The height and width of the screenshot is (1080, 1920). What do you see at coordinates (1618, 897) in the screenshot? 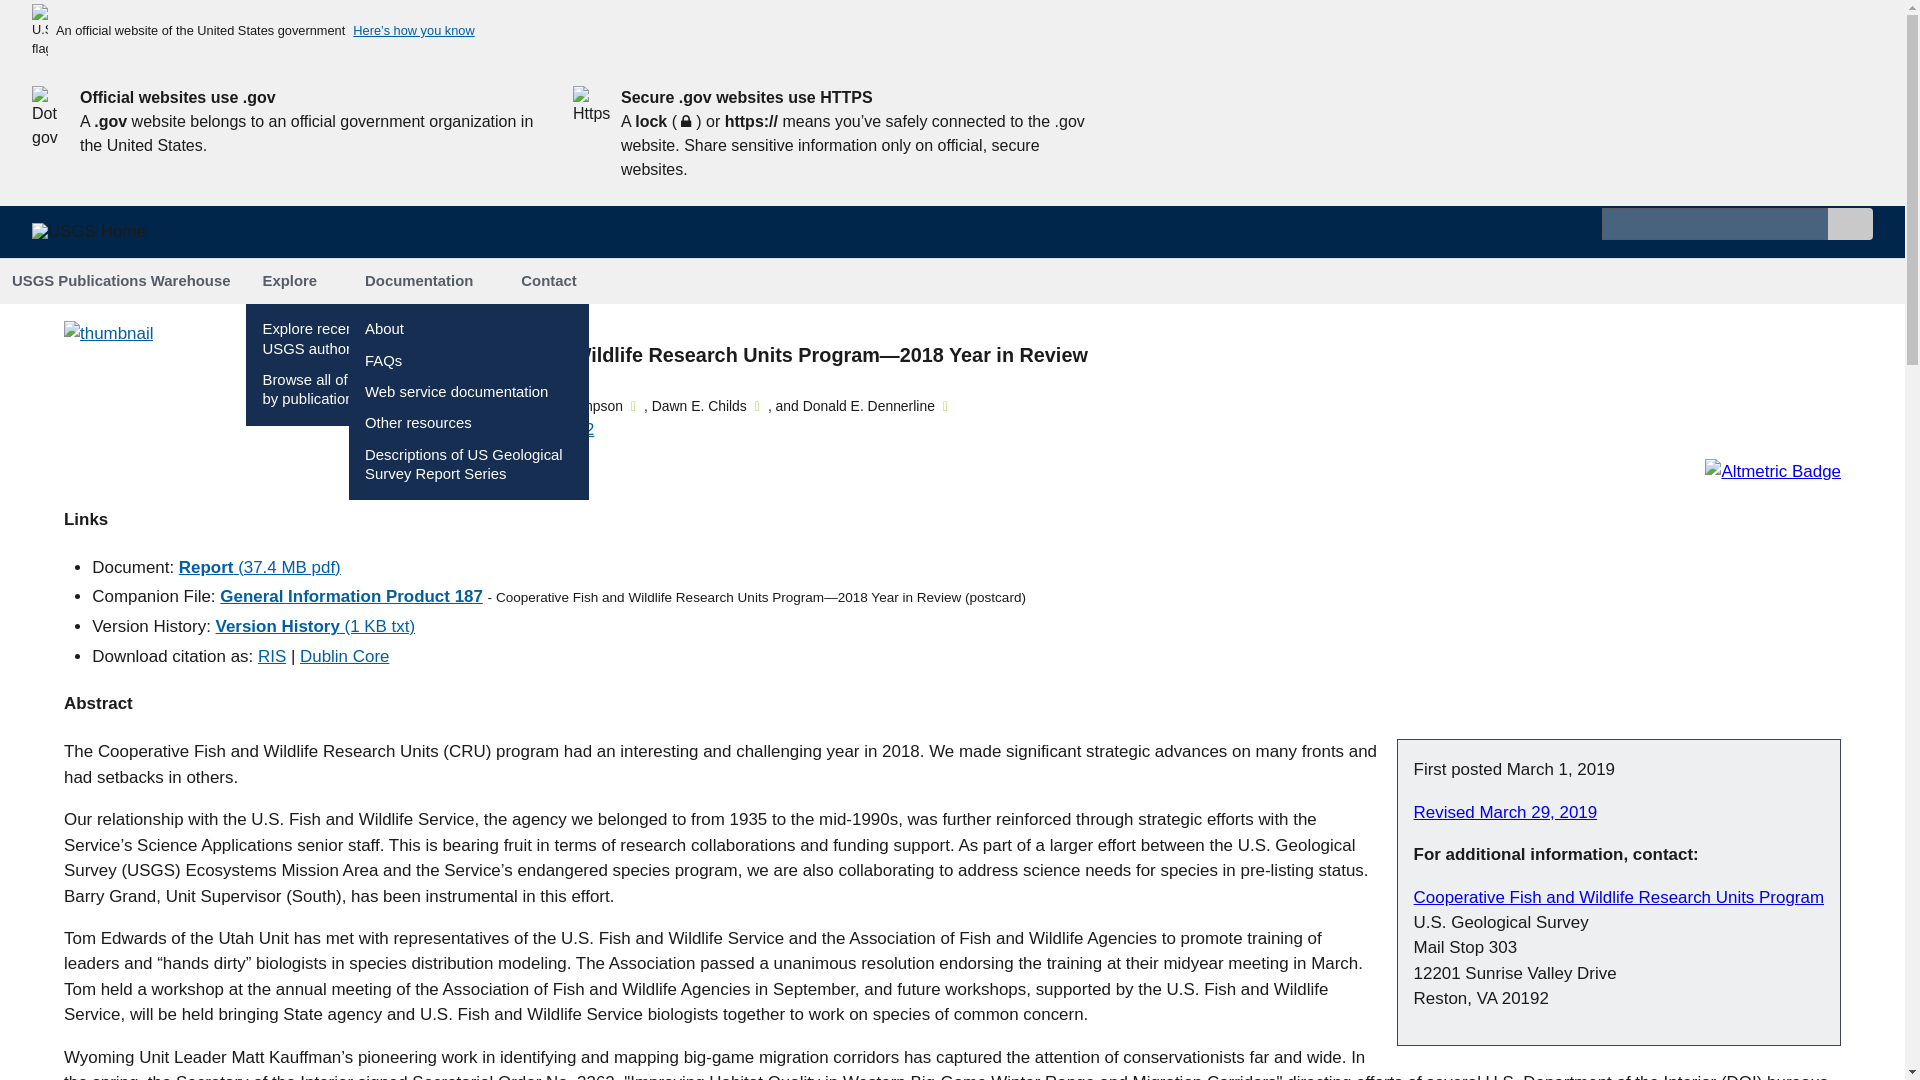
I see `Cooperative Fish and Wildlife Research Units Program` at bounding box center [1618, 897].